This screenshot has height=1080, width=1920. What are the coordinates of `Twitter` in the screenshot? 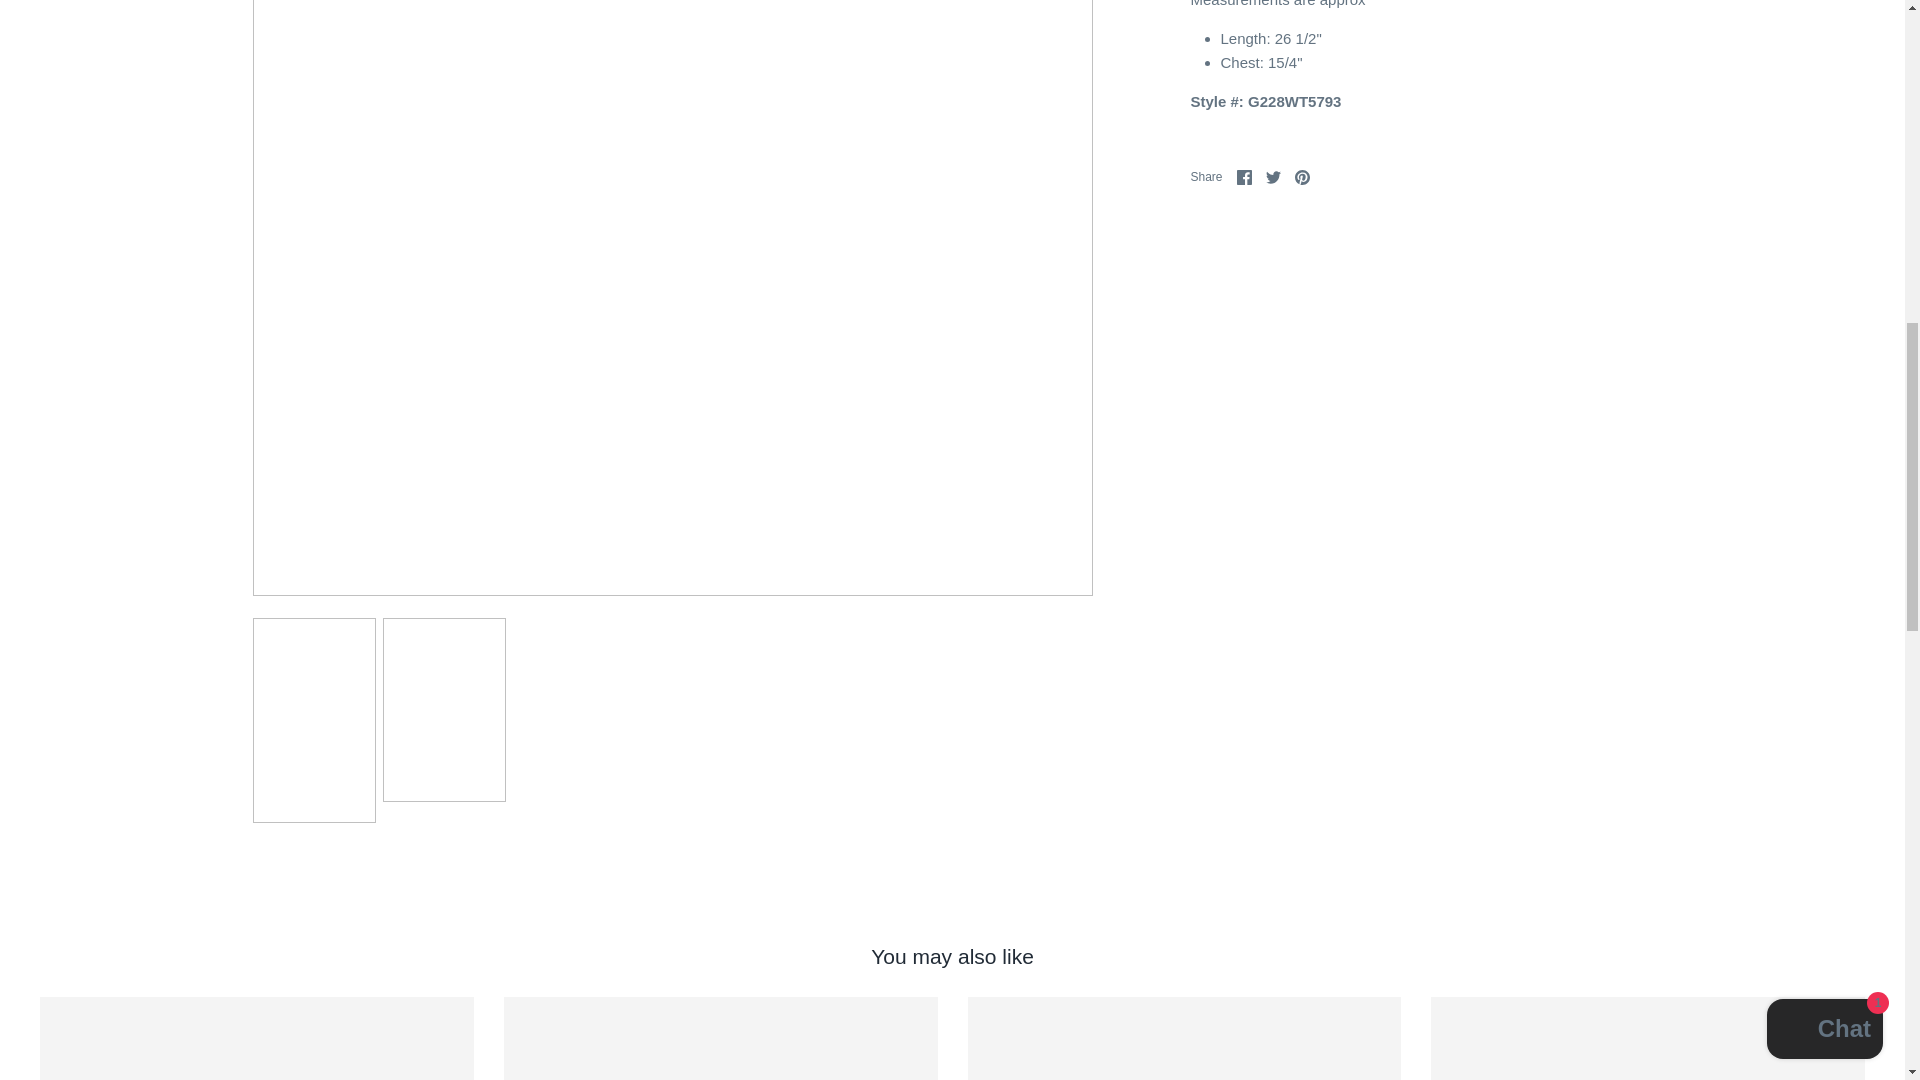 It's located at (1272, 176).